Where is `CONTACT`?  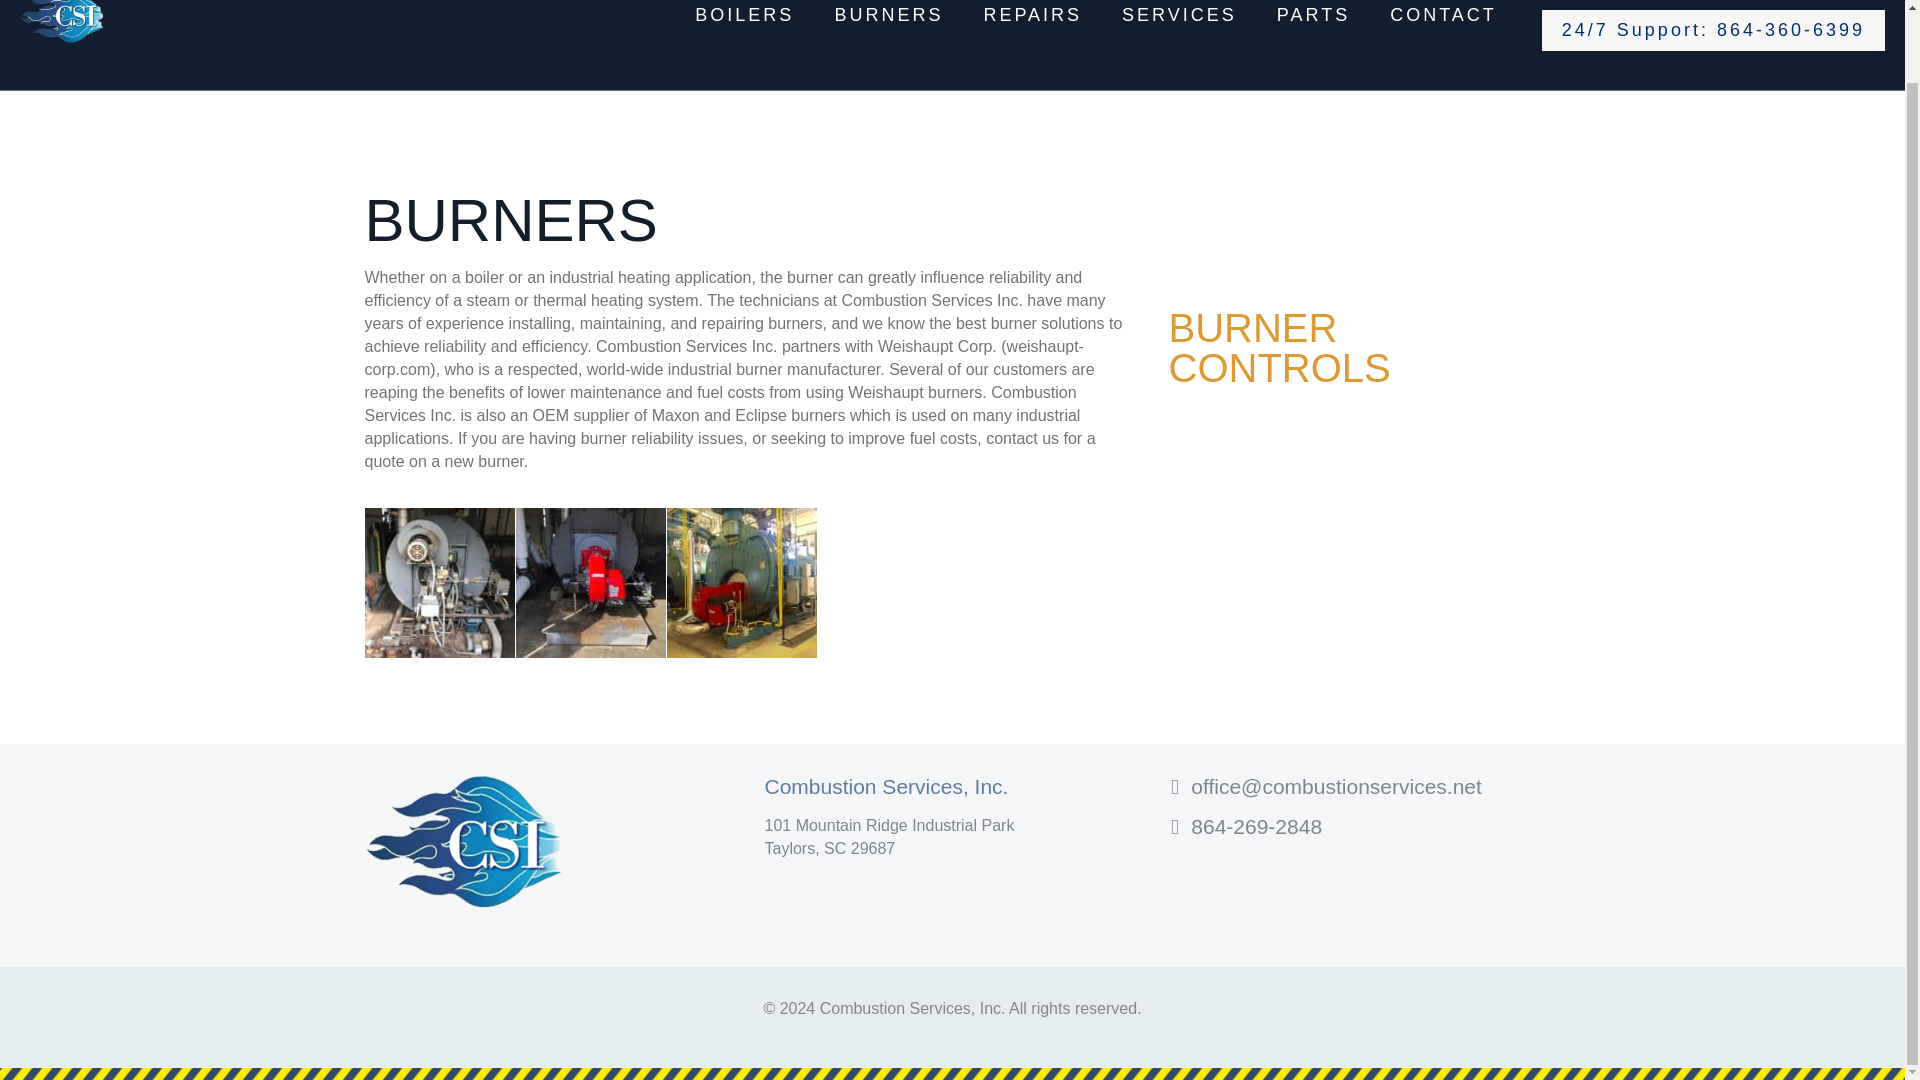
CONTACT is located at coordinates (1443, 30).